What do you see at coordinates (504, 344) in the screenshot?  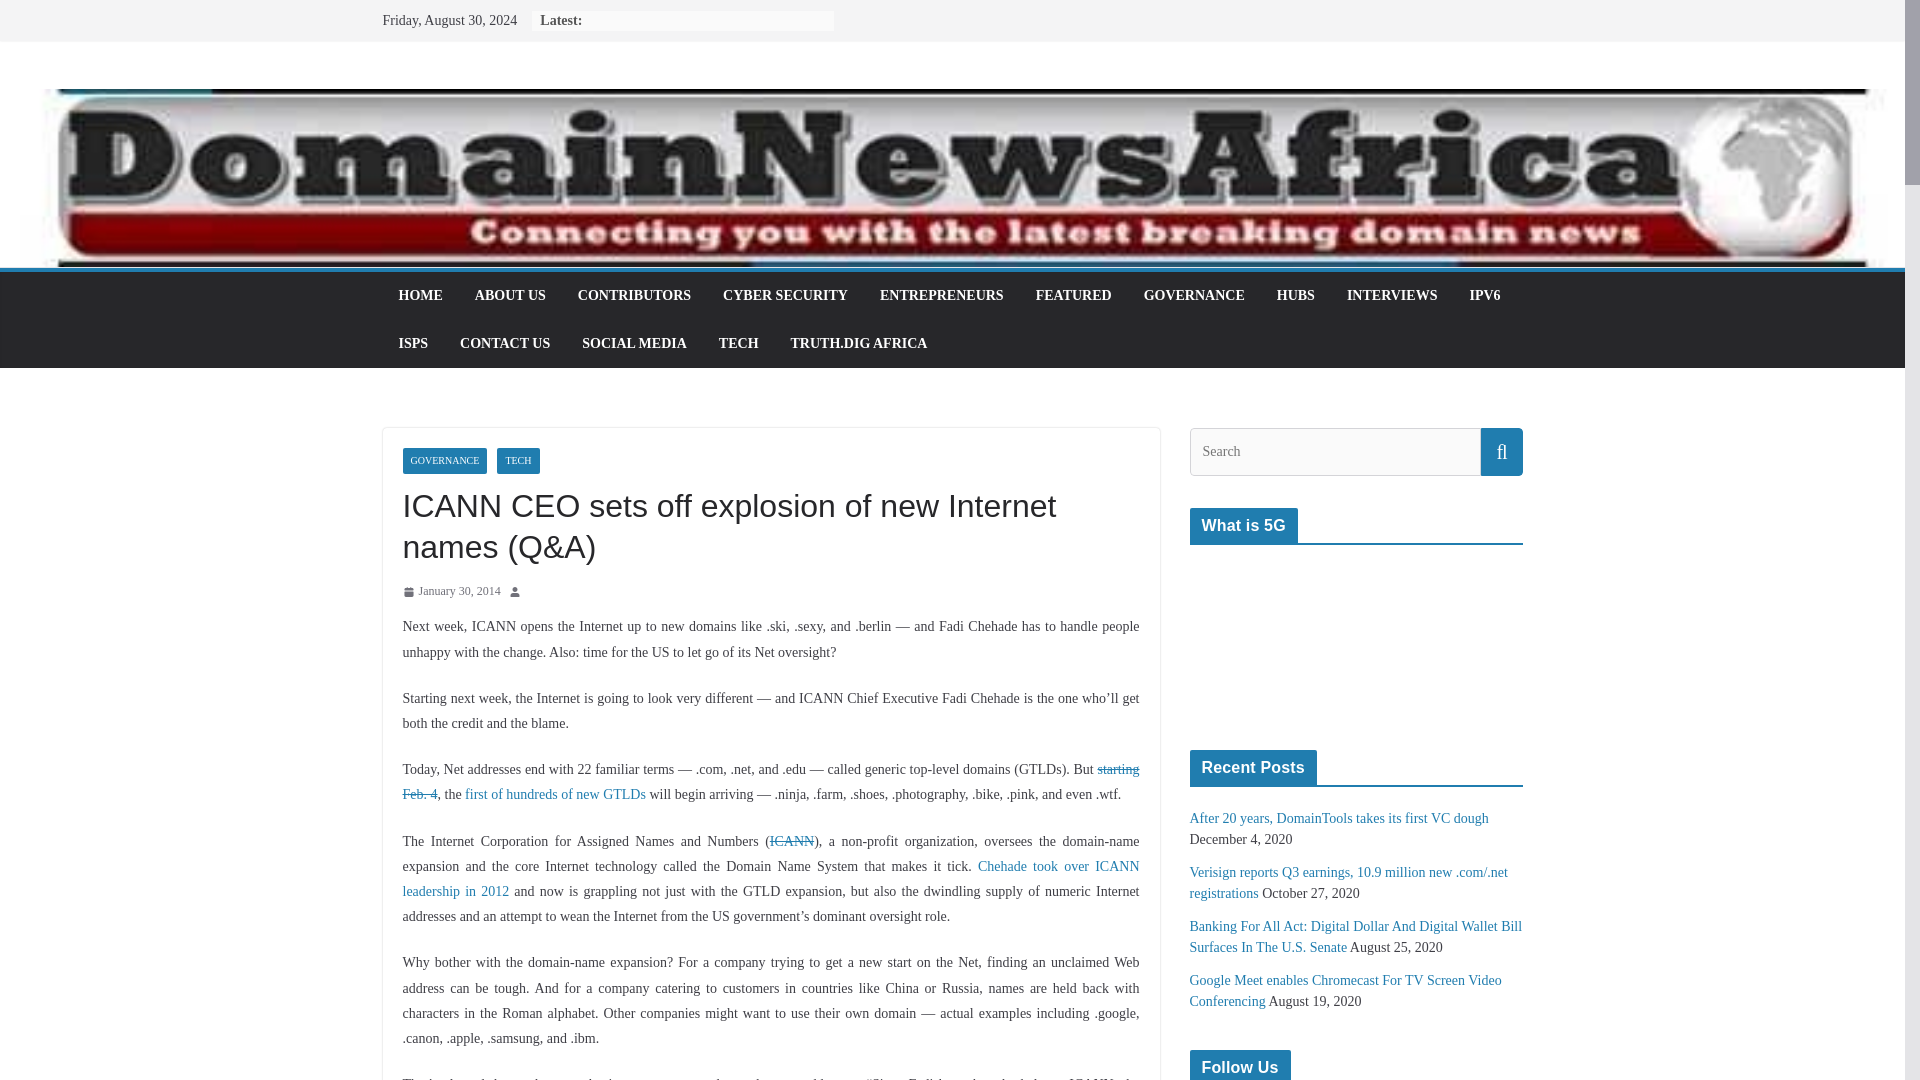 I see `CONTACT US` at bounding box center [504, 344].